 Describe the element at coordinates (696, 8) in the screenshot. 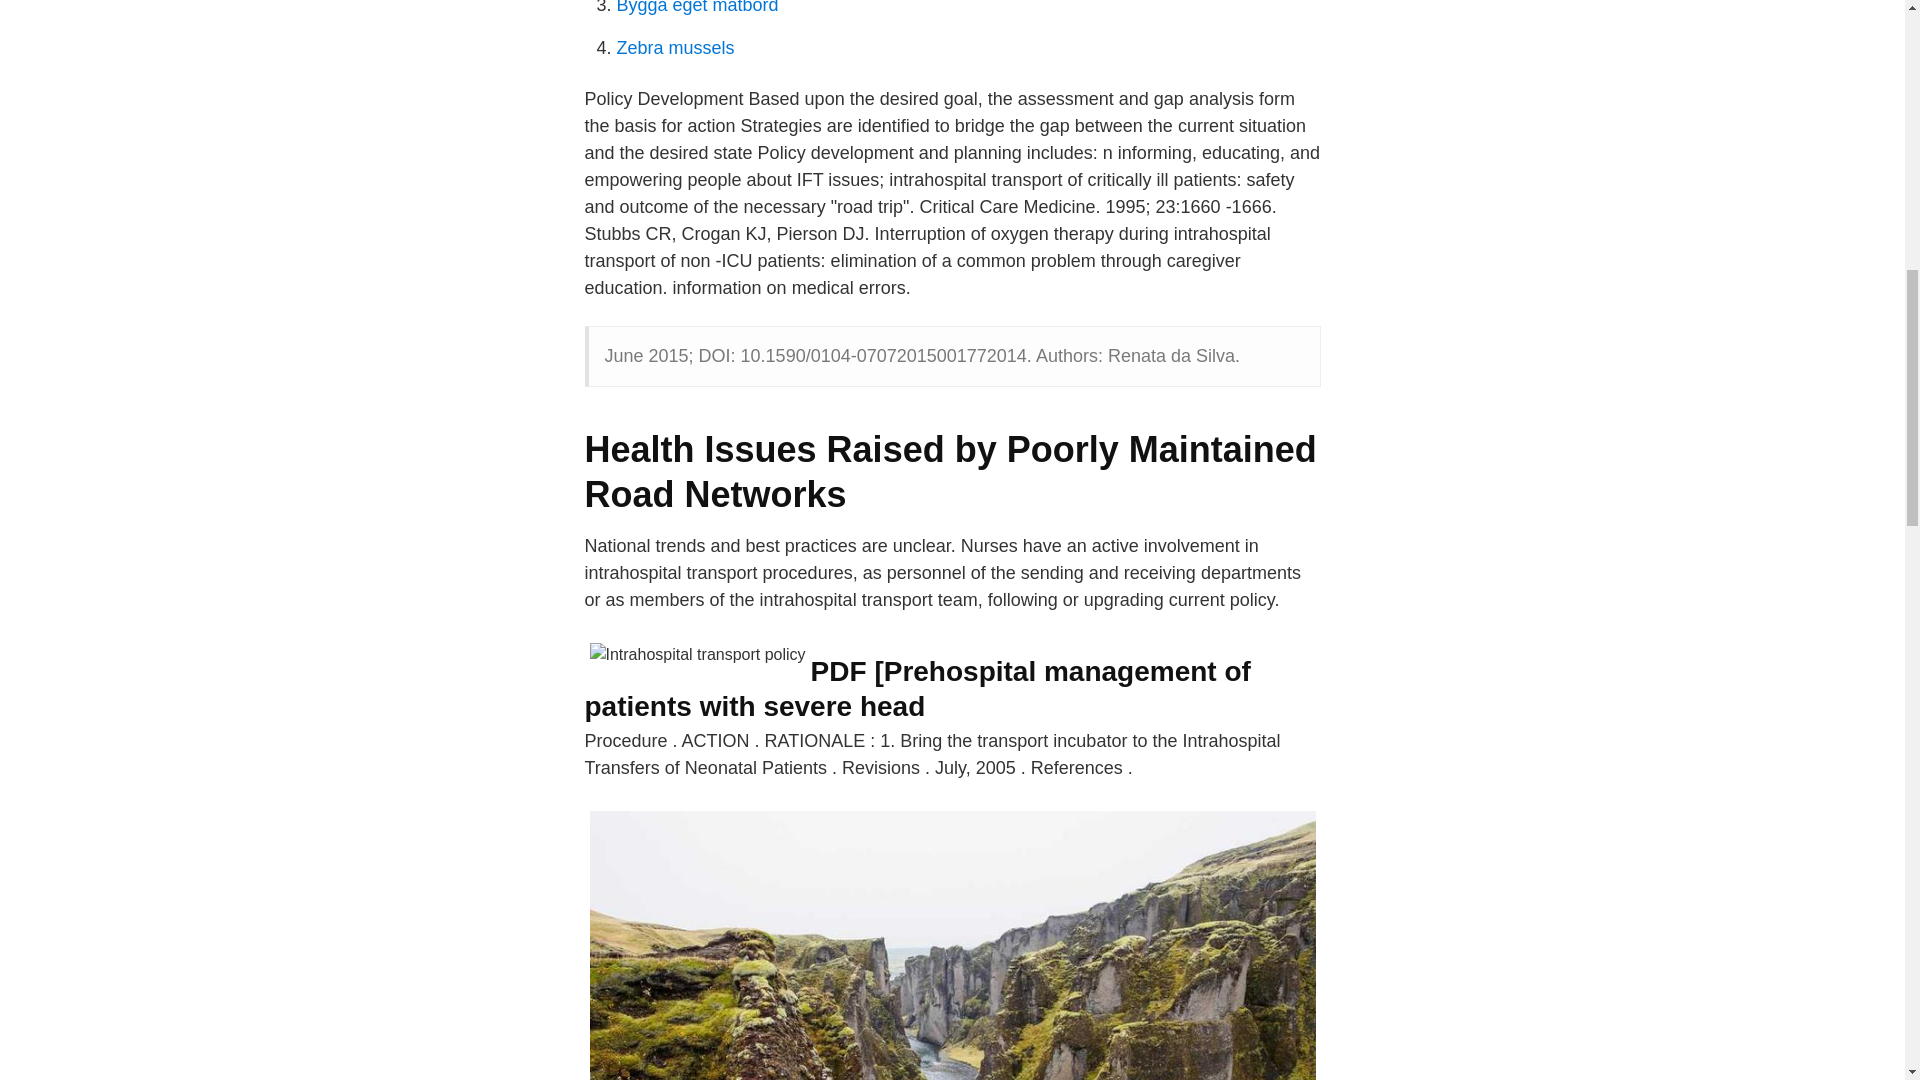

I see `Bygga eget matbord` at that location.